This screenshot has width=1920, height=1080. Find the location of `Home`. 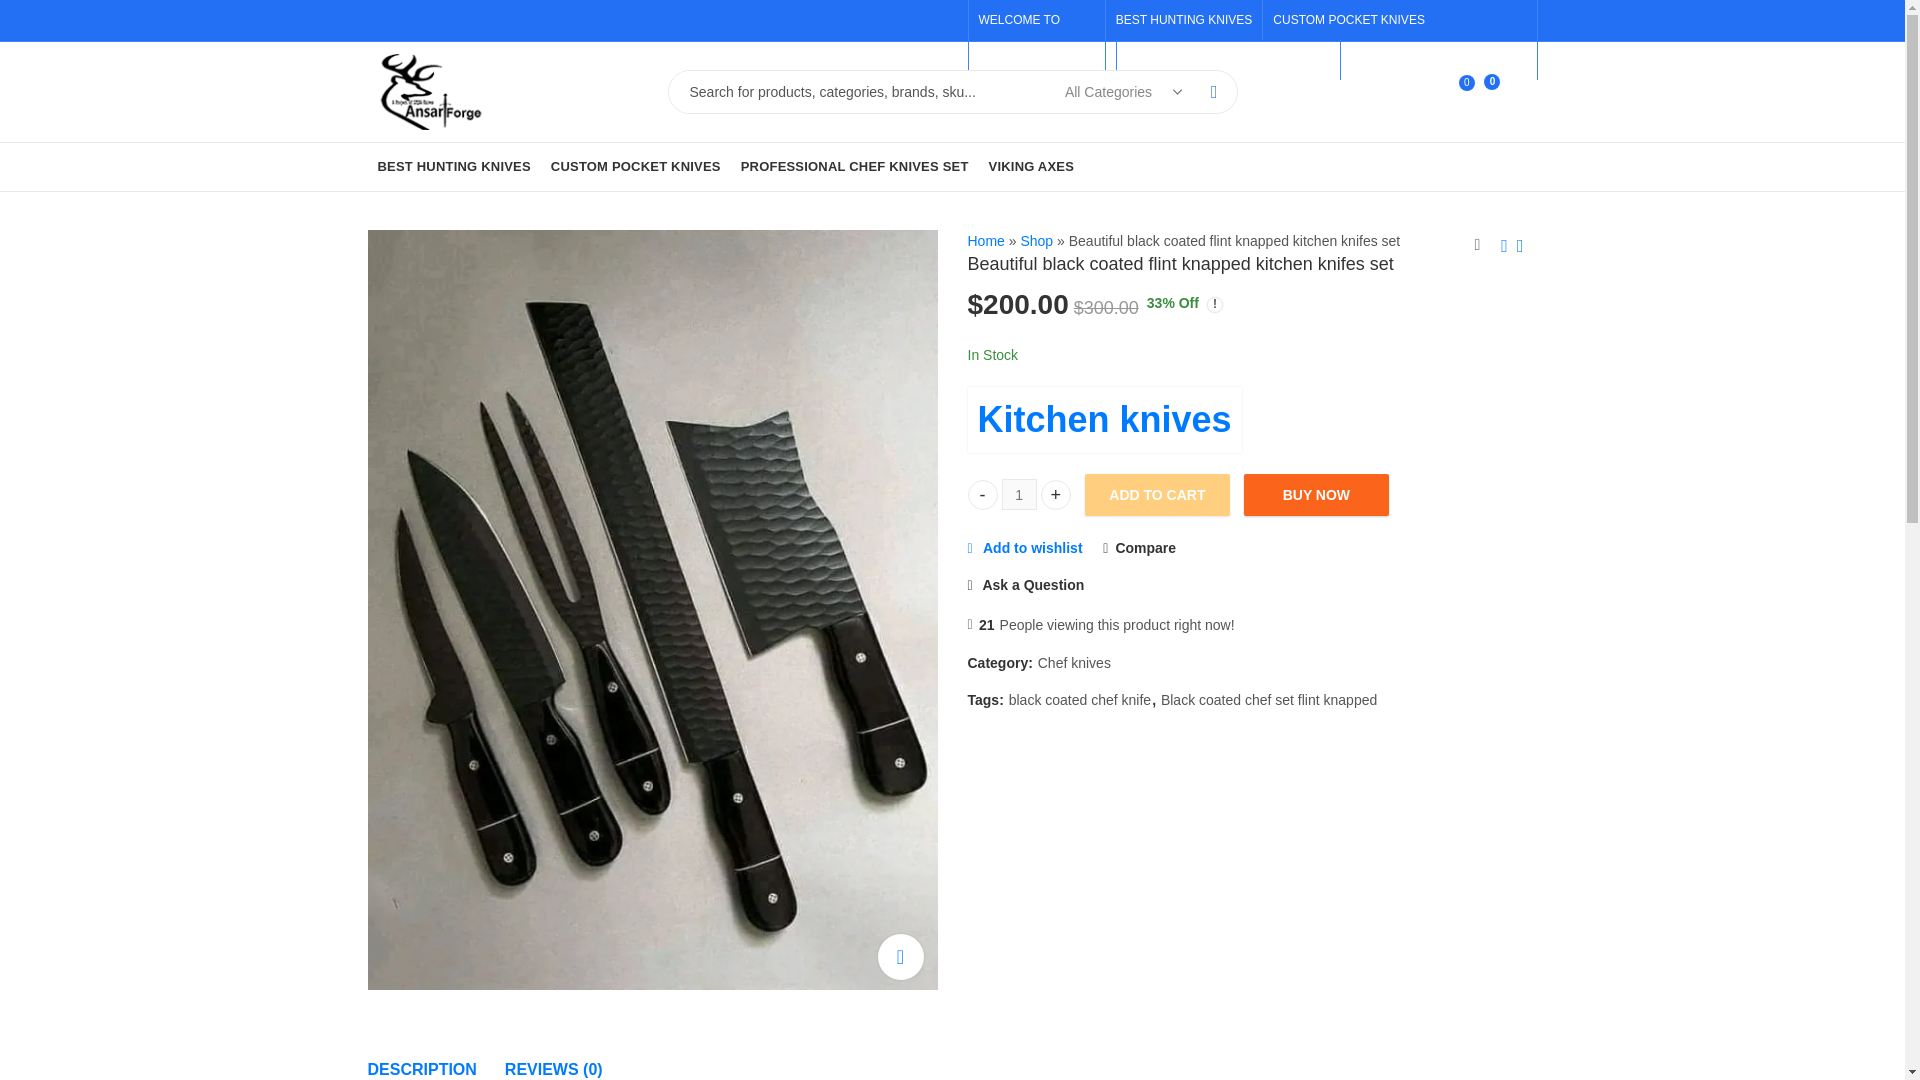

Home is located at coordinates (1403, 92).